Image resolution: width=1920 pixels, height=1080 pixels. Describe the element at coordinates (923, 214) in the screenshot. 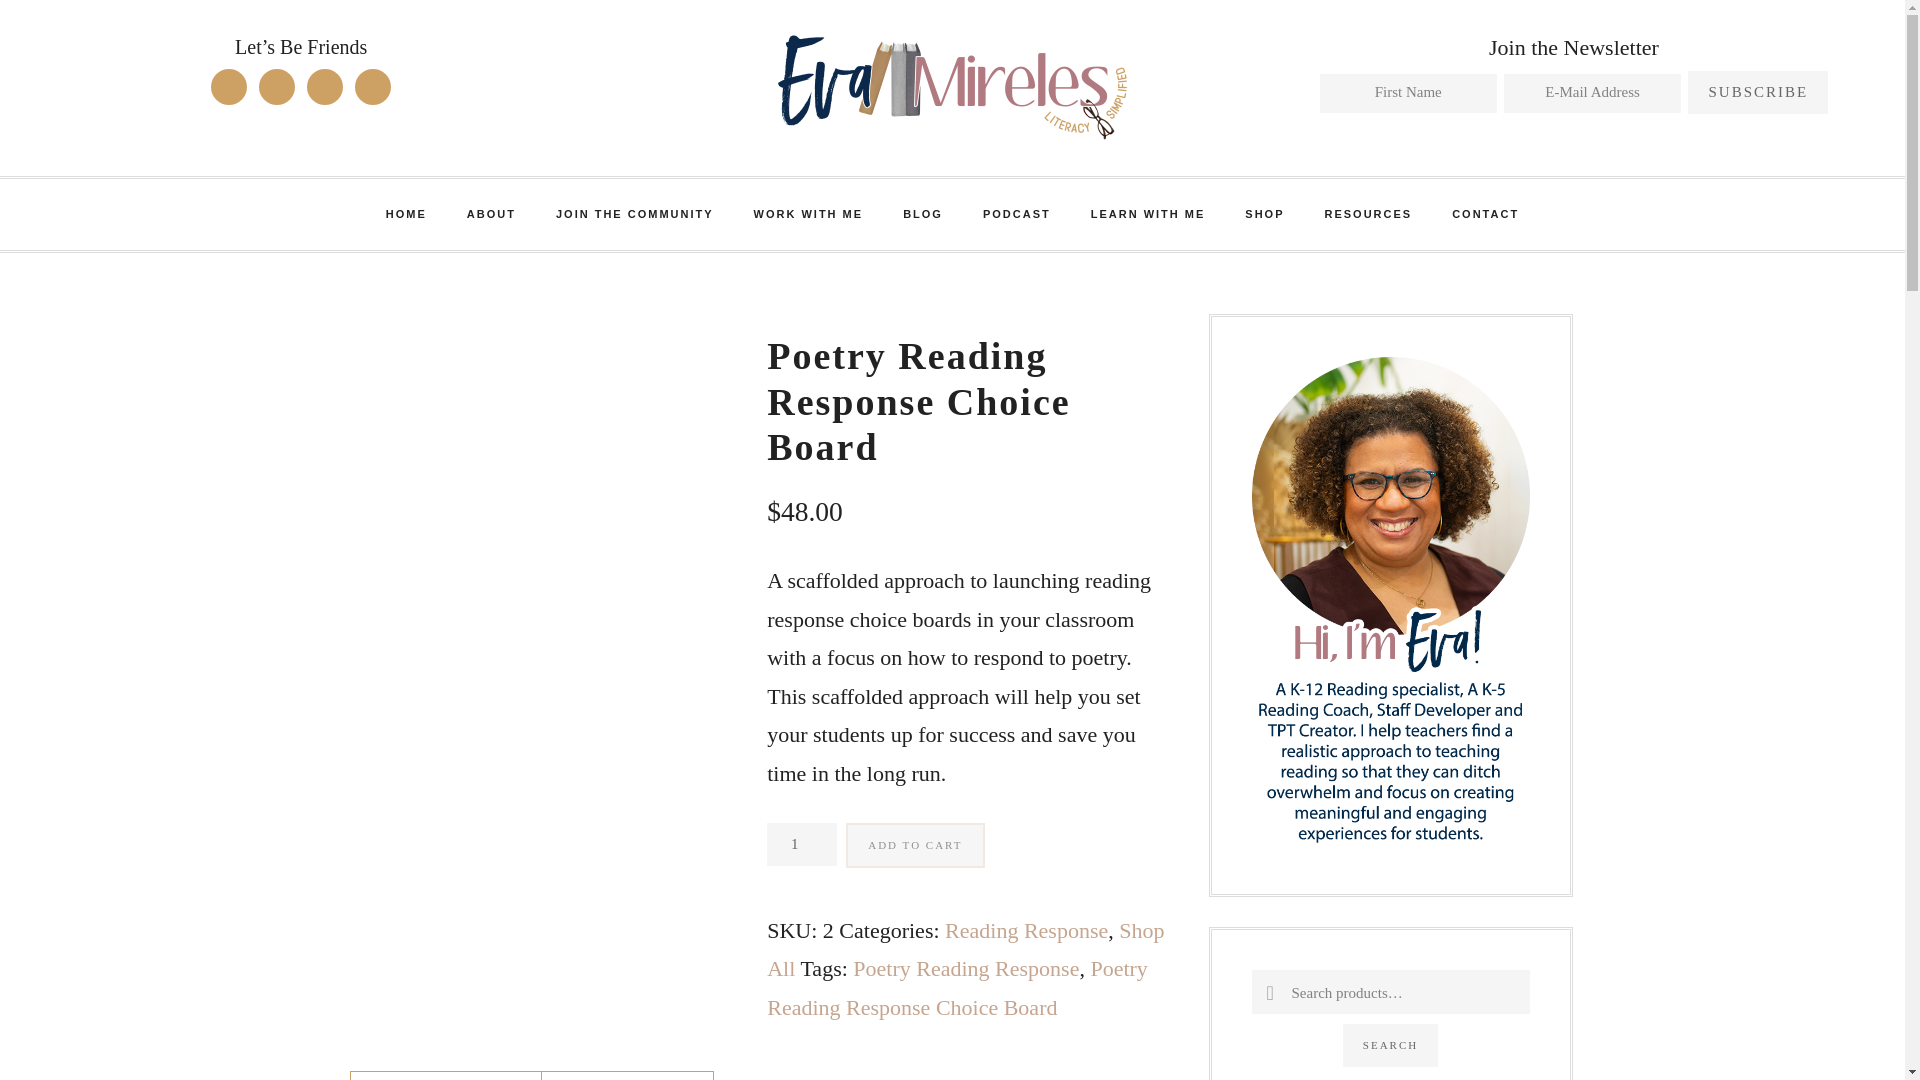

I see `BLOG` at that location.